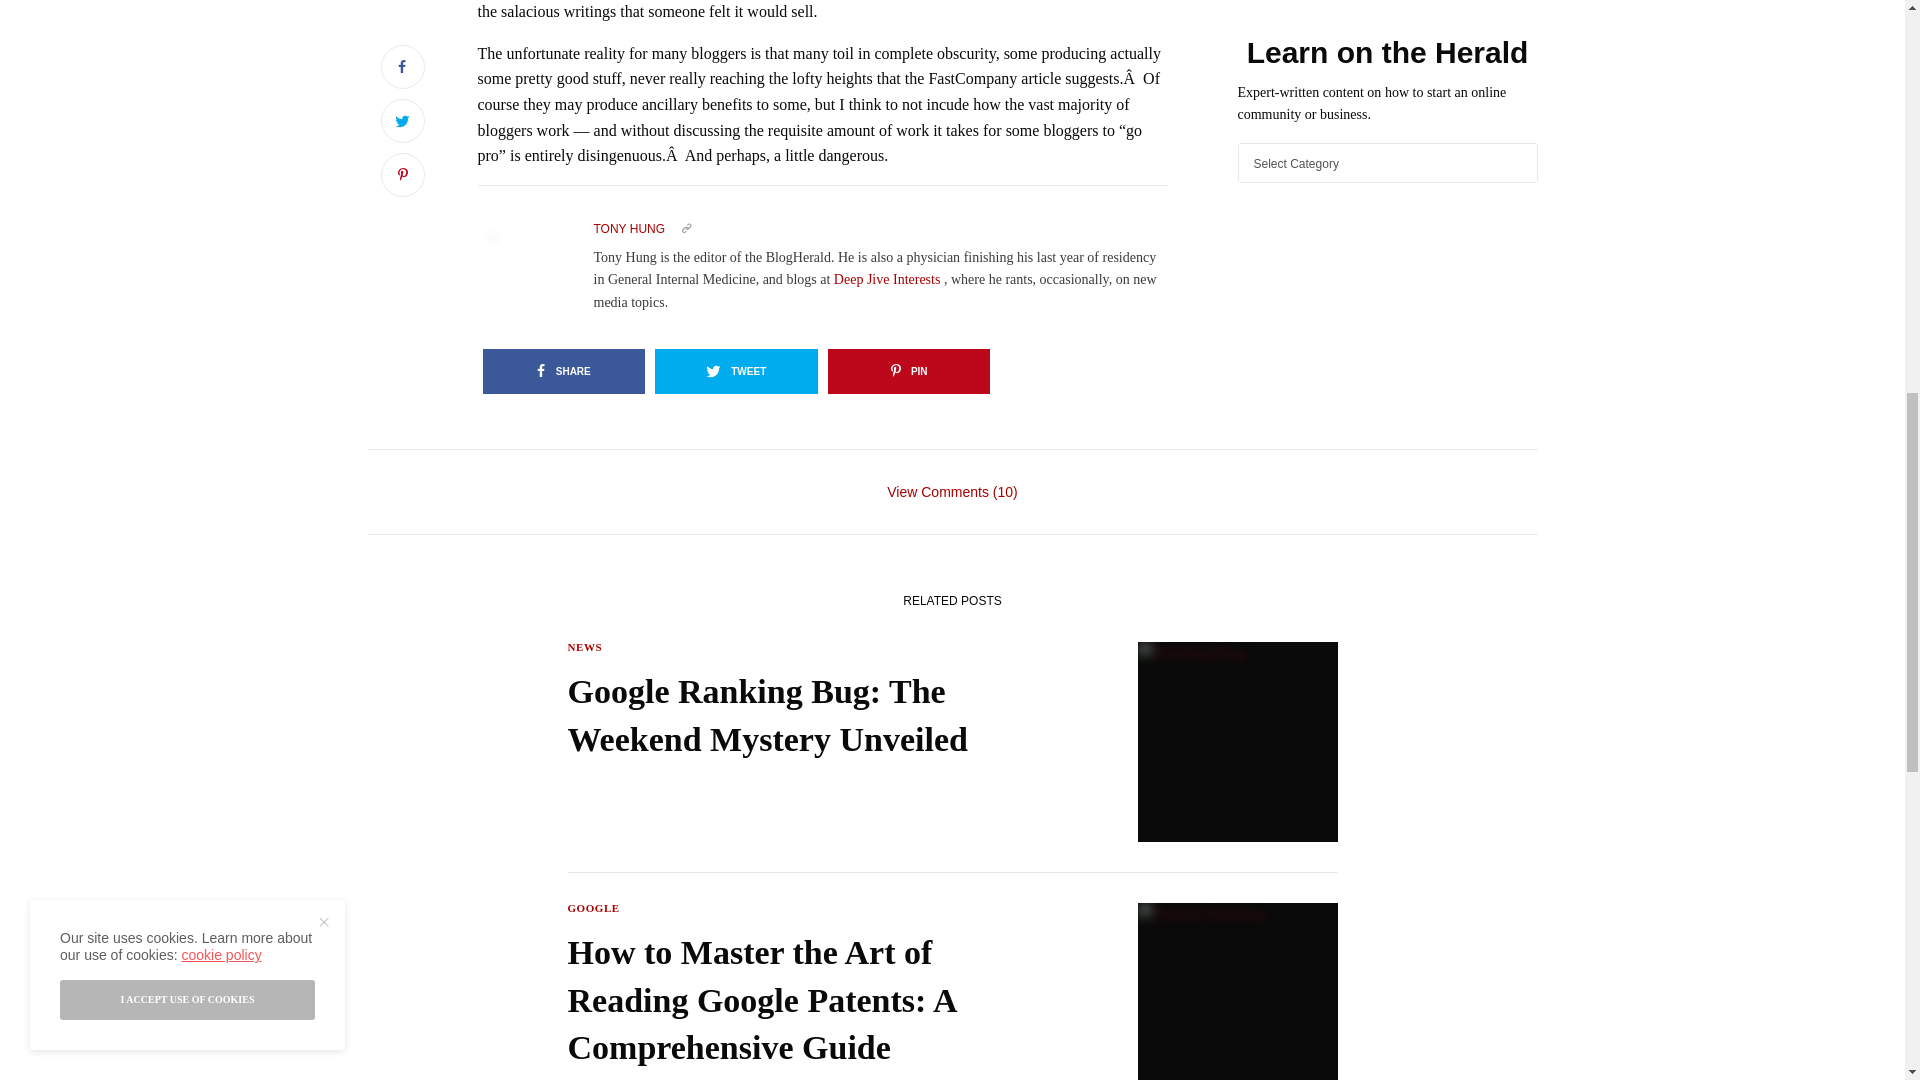 Image resolution: width=1920 pixels, height=1080 pixels. I want to click on PIN, so click(908, 371).